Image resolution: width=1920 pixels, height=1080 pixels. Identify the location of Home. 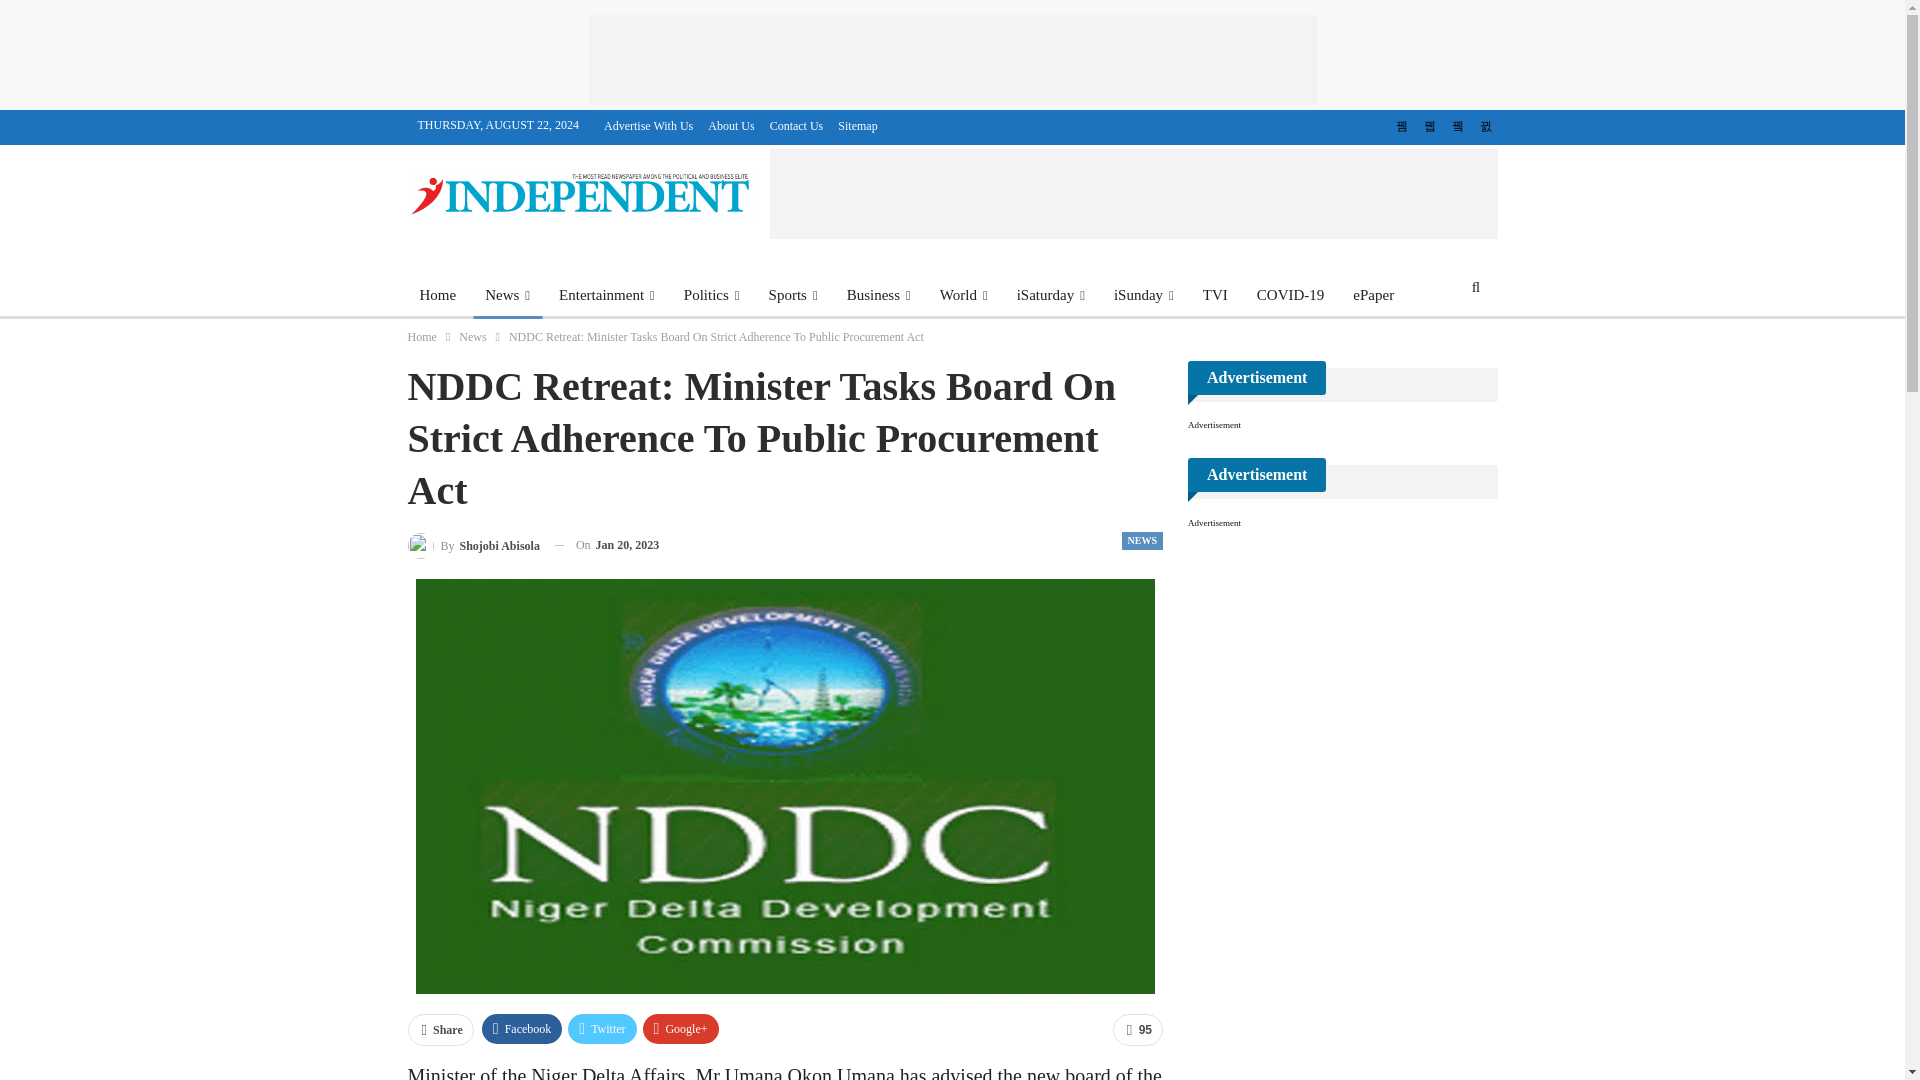
(438, 294).